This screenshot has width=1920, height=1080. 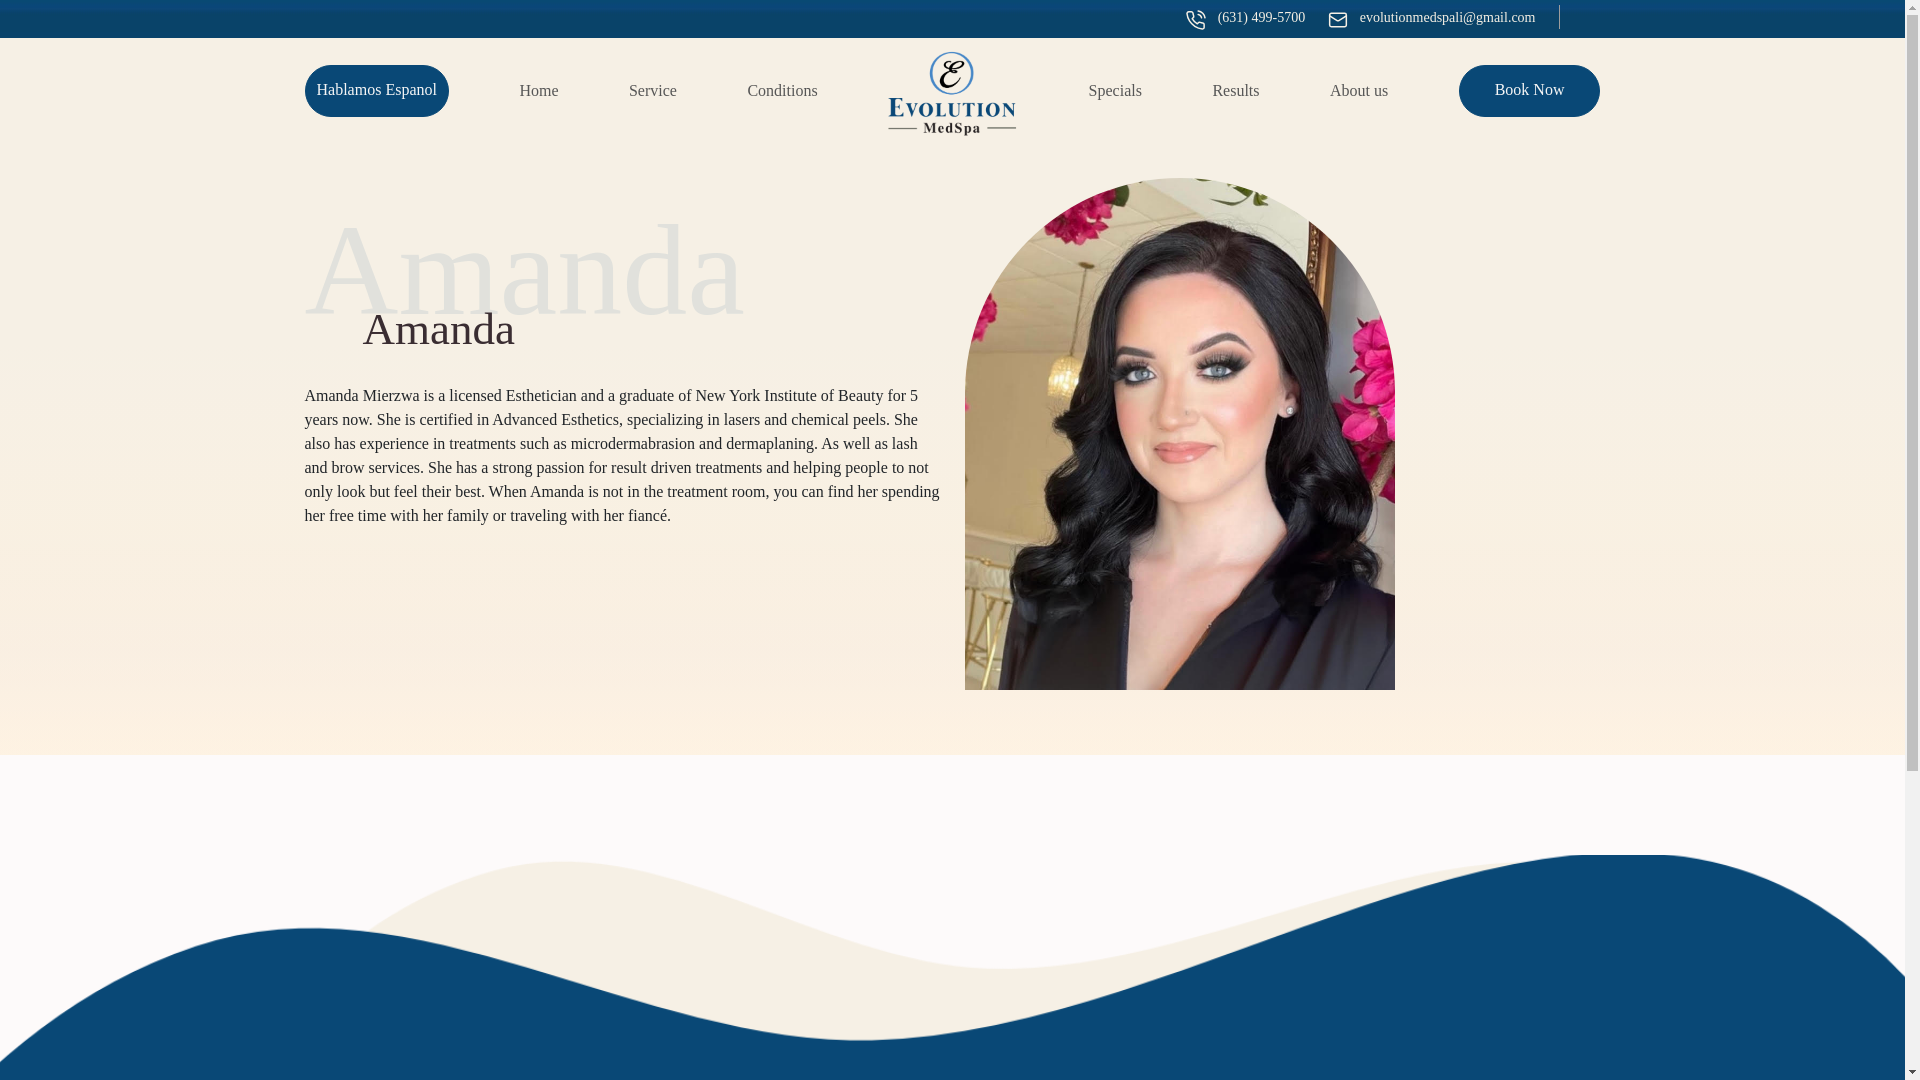 I want to click on Conditions, so click(x=782, y=90).